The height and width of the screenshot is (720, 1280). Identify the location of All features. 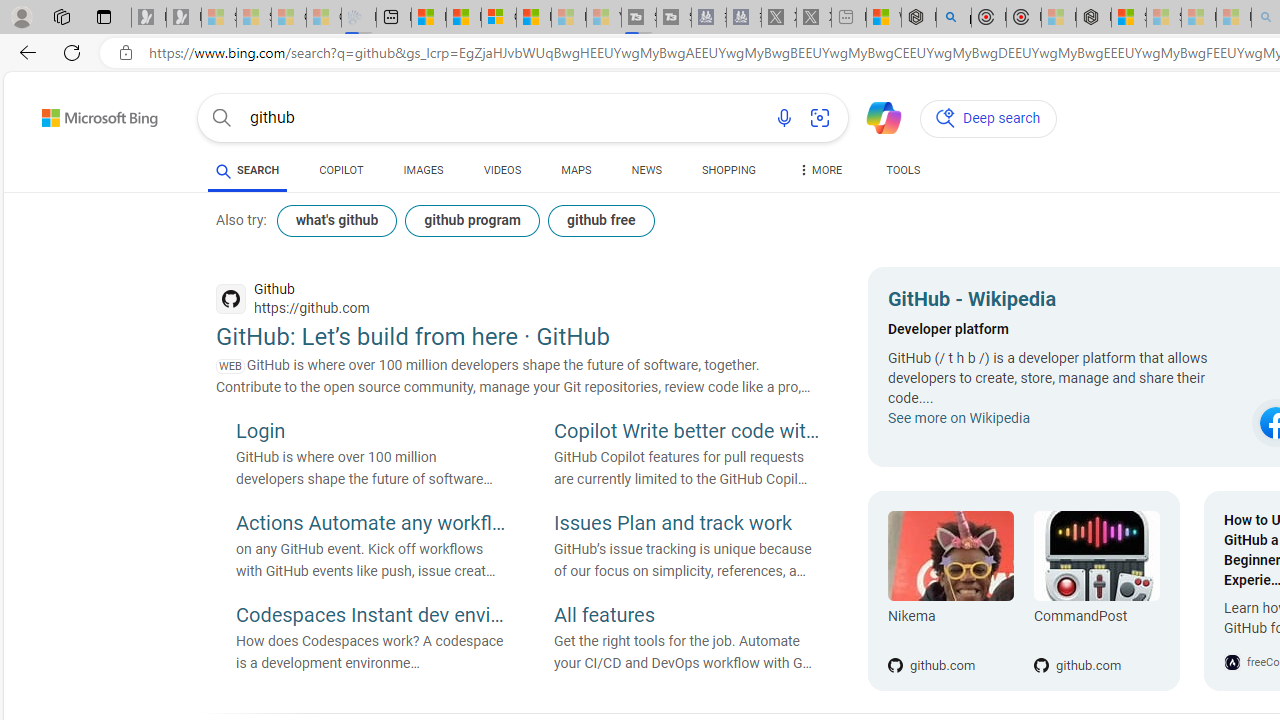
(689, 616).